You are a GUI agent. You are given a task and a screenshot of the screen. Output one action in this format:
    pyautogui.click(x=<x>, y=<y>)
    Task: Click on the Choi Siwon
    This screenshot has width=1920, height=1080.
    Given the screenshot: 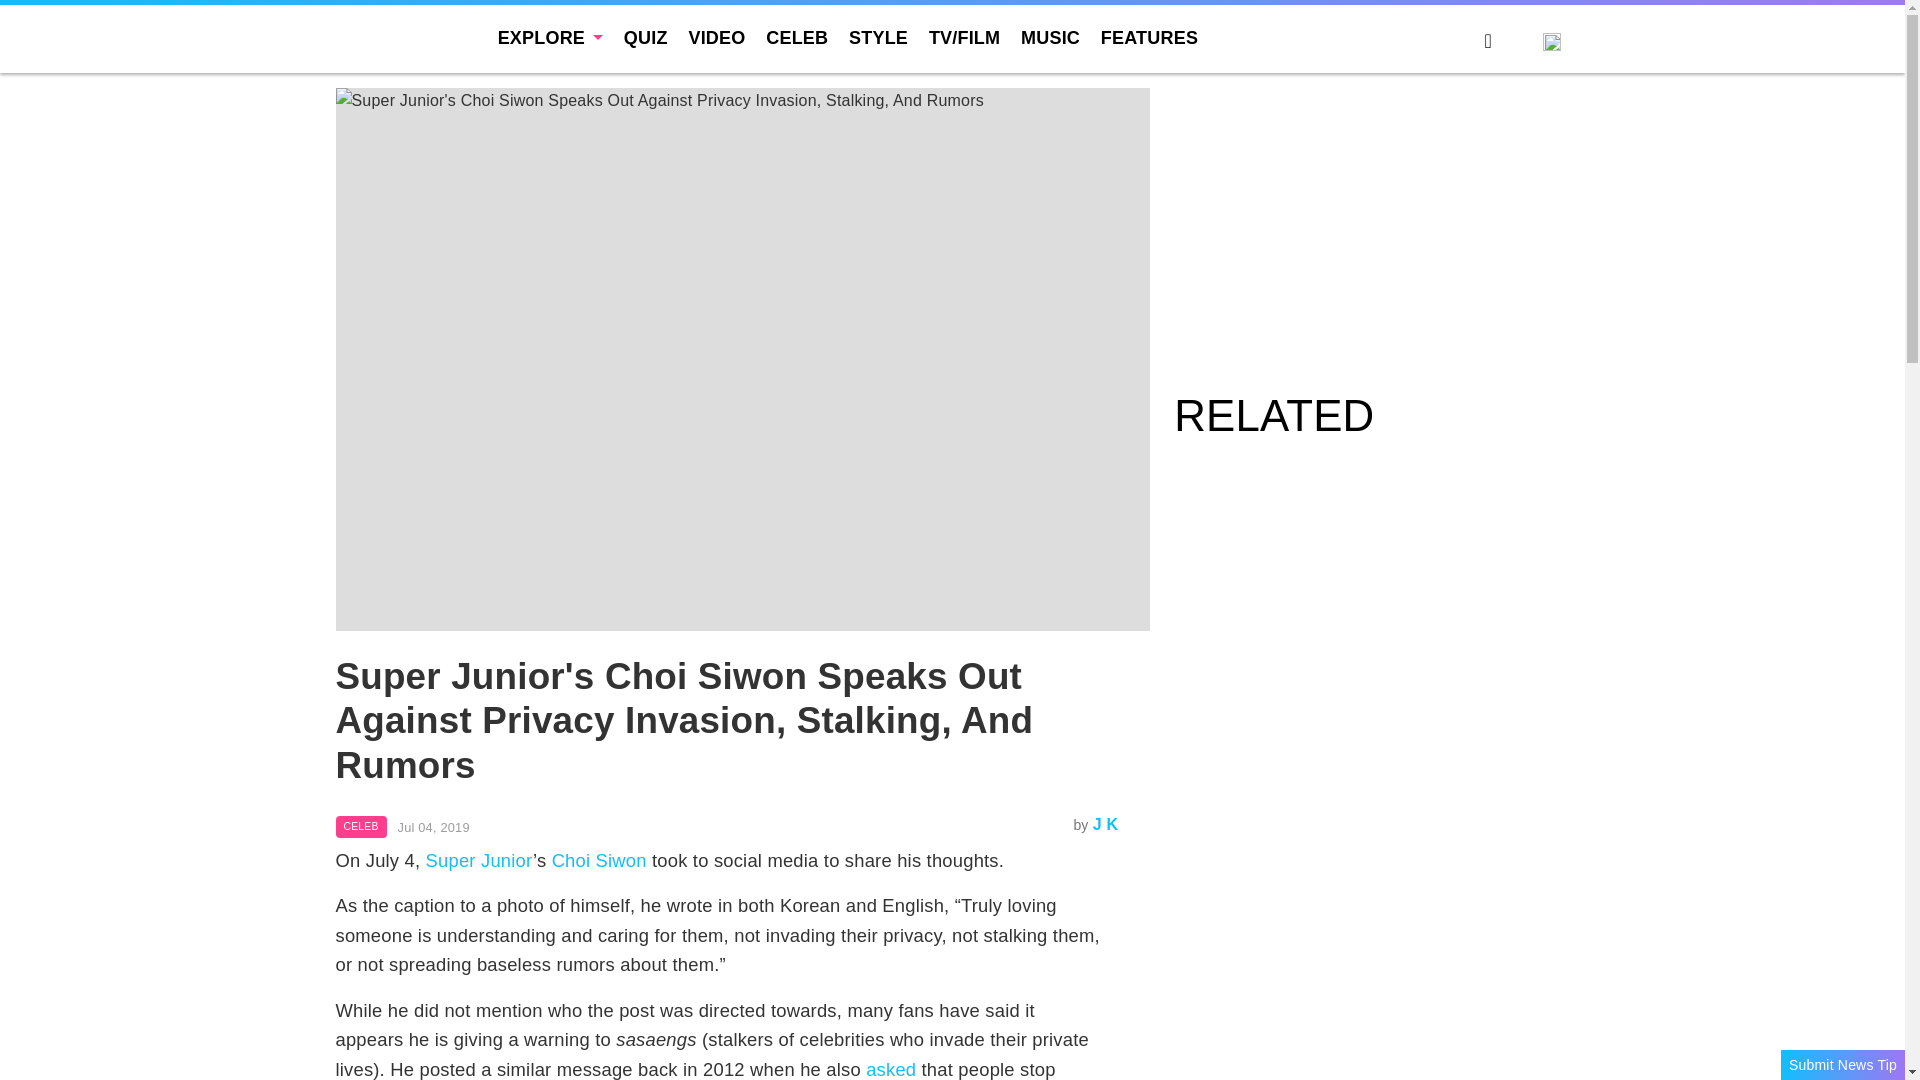 What is the action you would take?
    pyautogui.click(x=600, y=860)
    